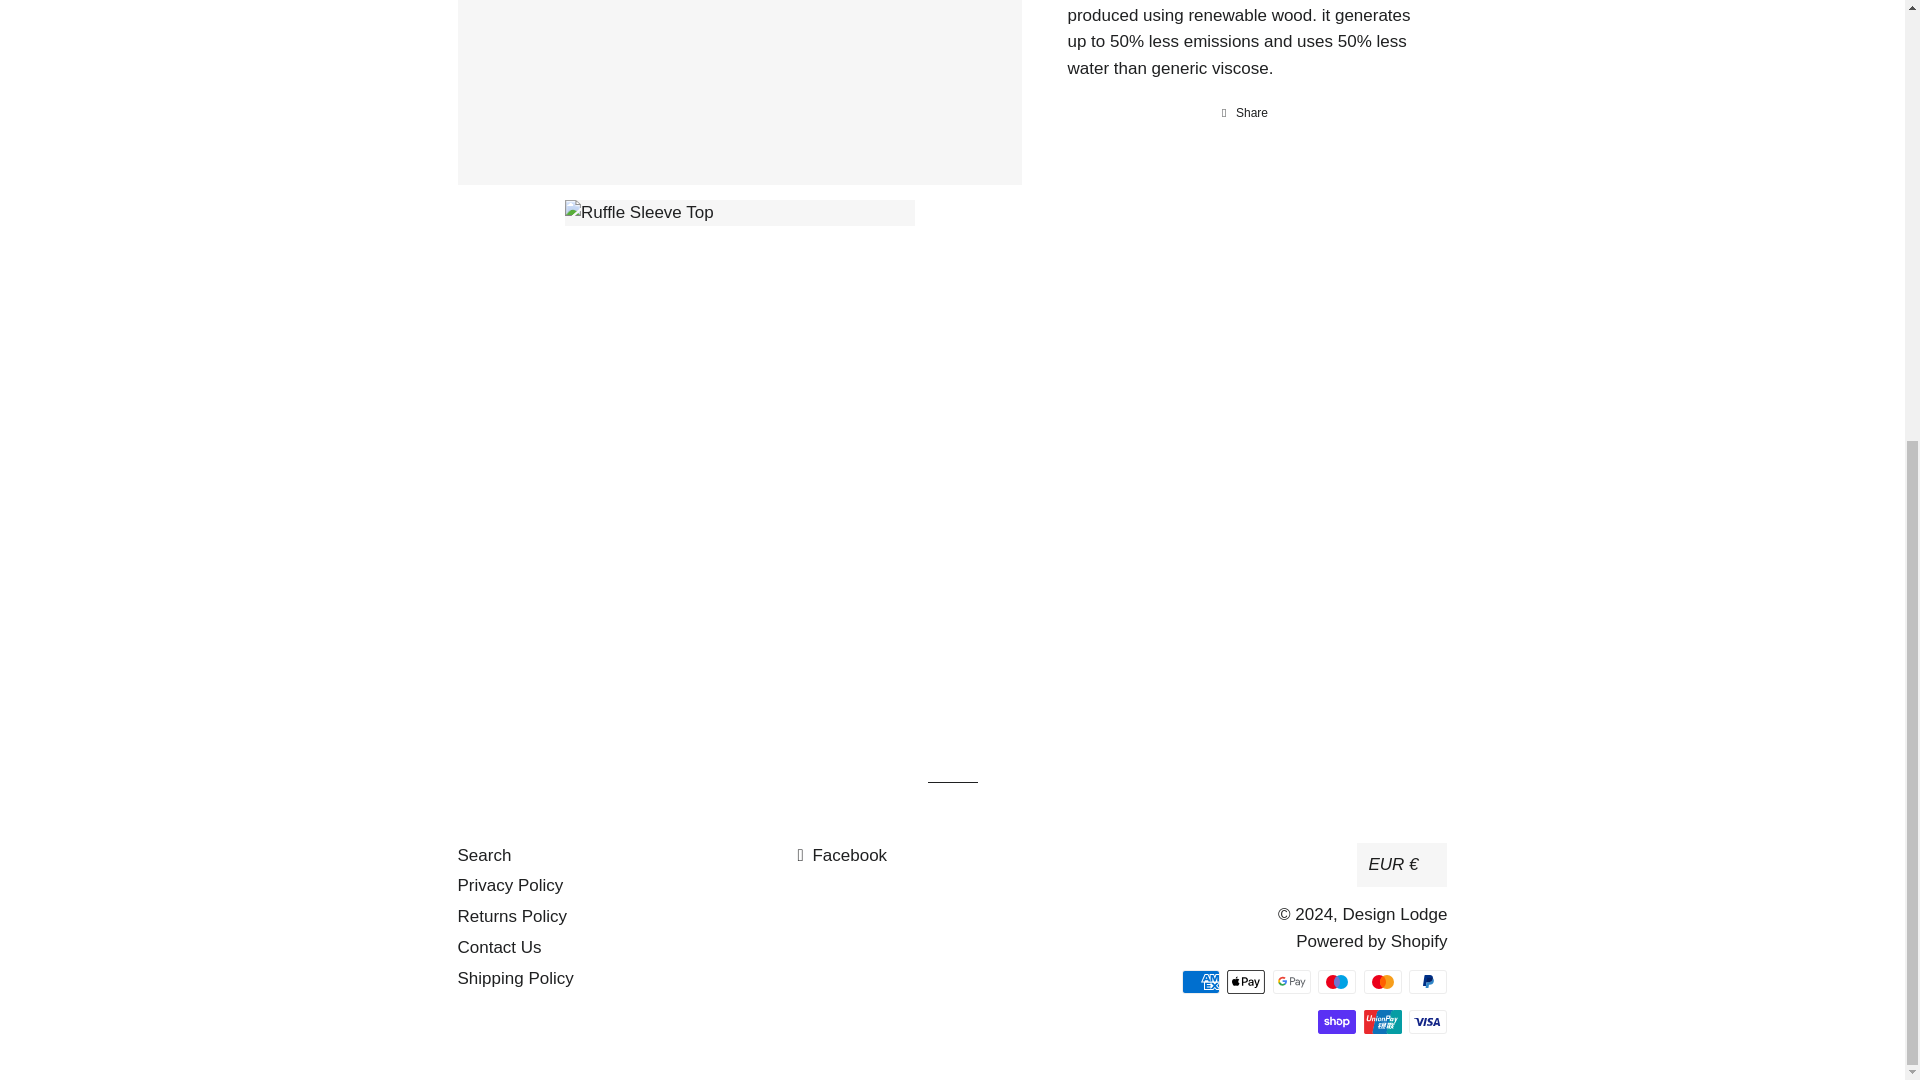 Image resolution: width=1920 pixels, height=1080 pixels. Describe the element at coordinates (1246, 981) in the screenshot. I see `Apple Pay` at that location.